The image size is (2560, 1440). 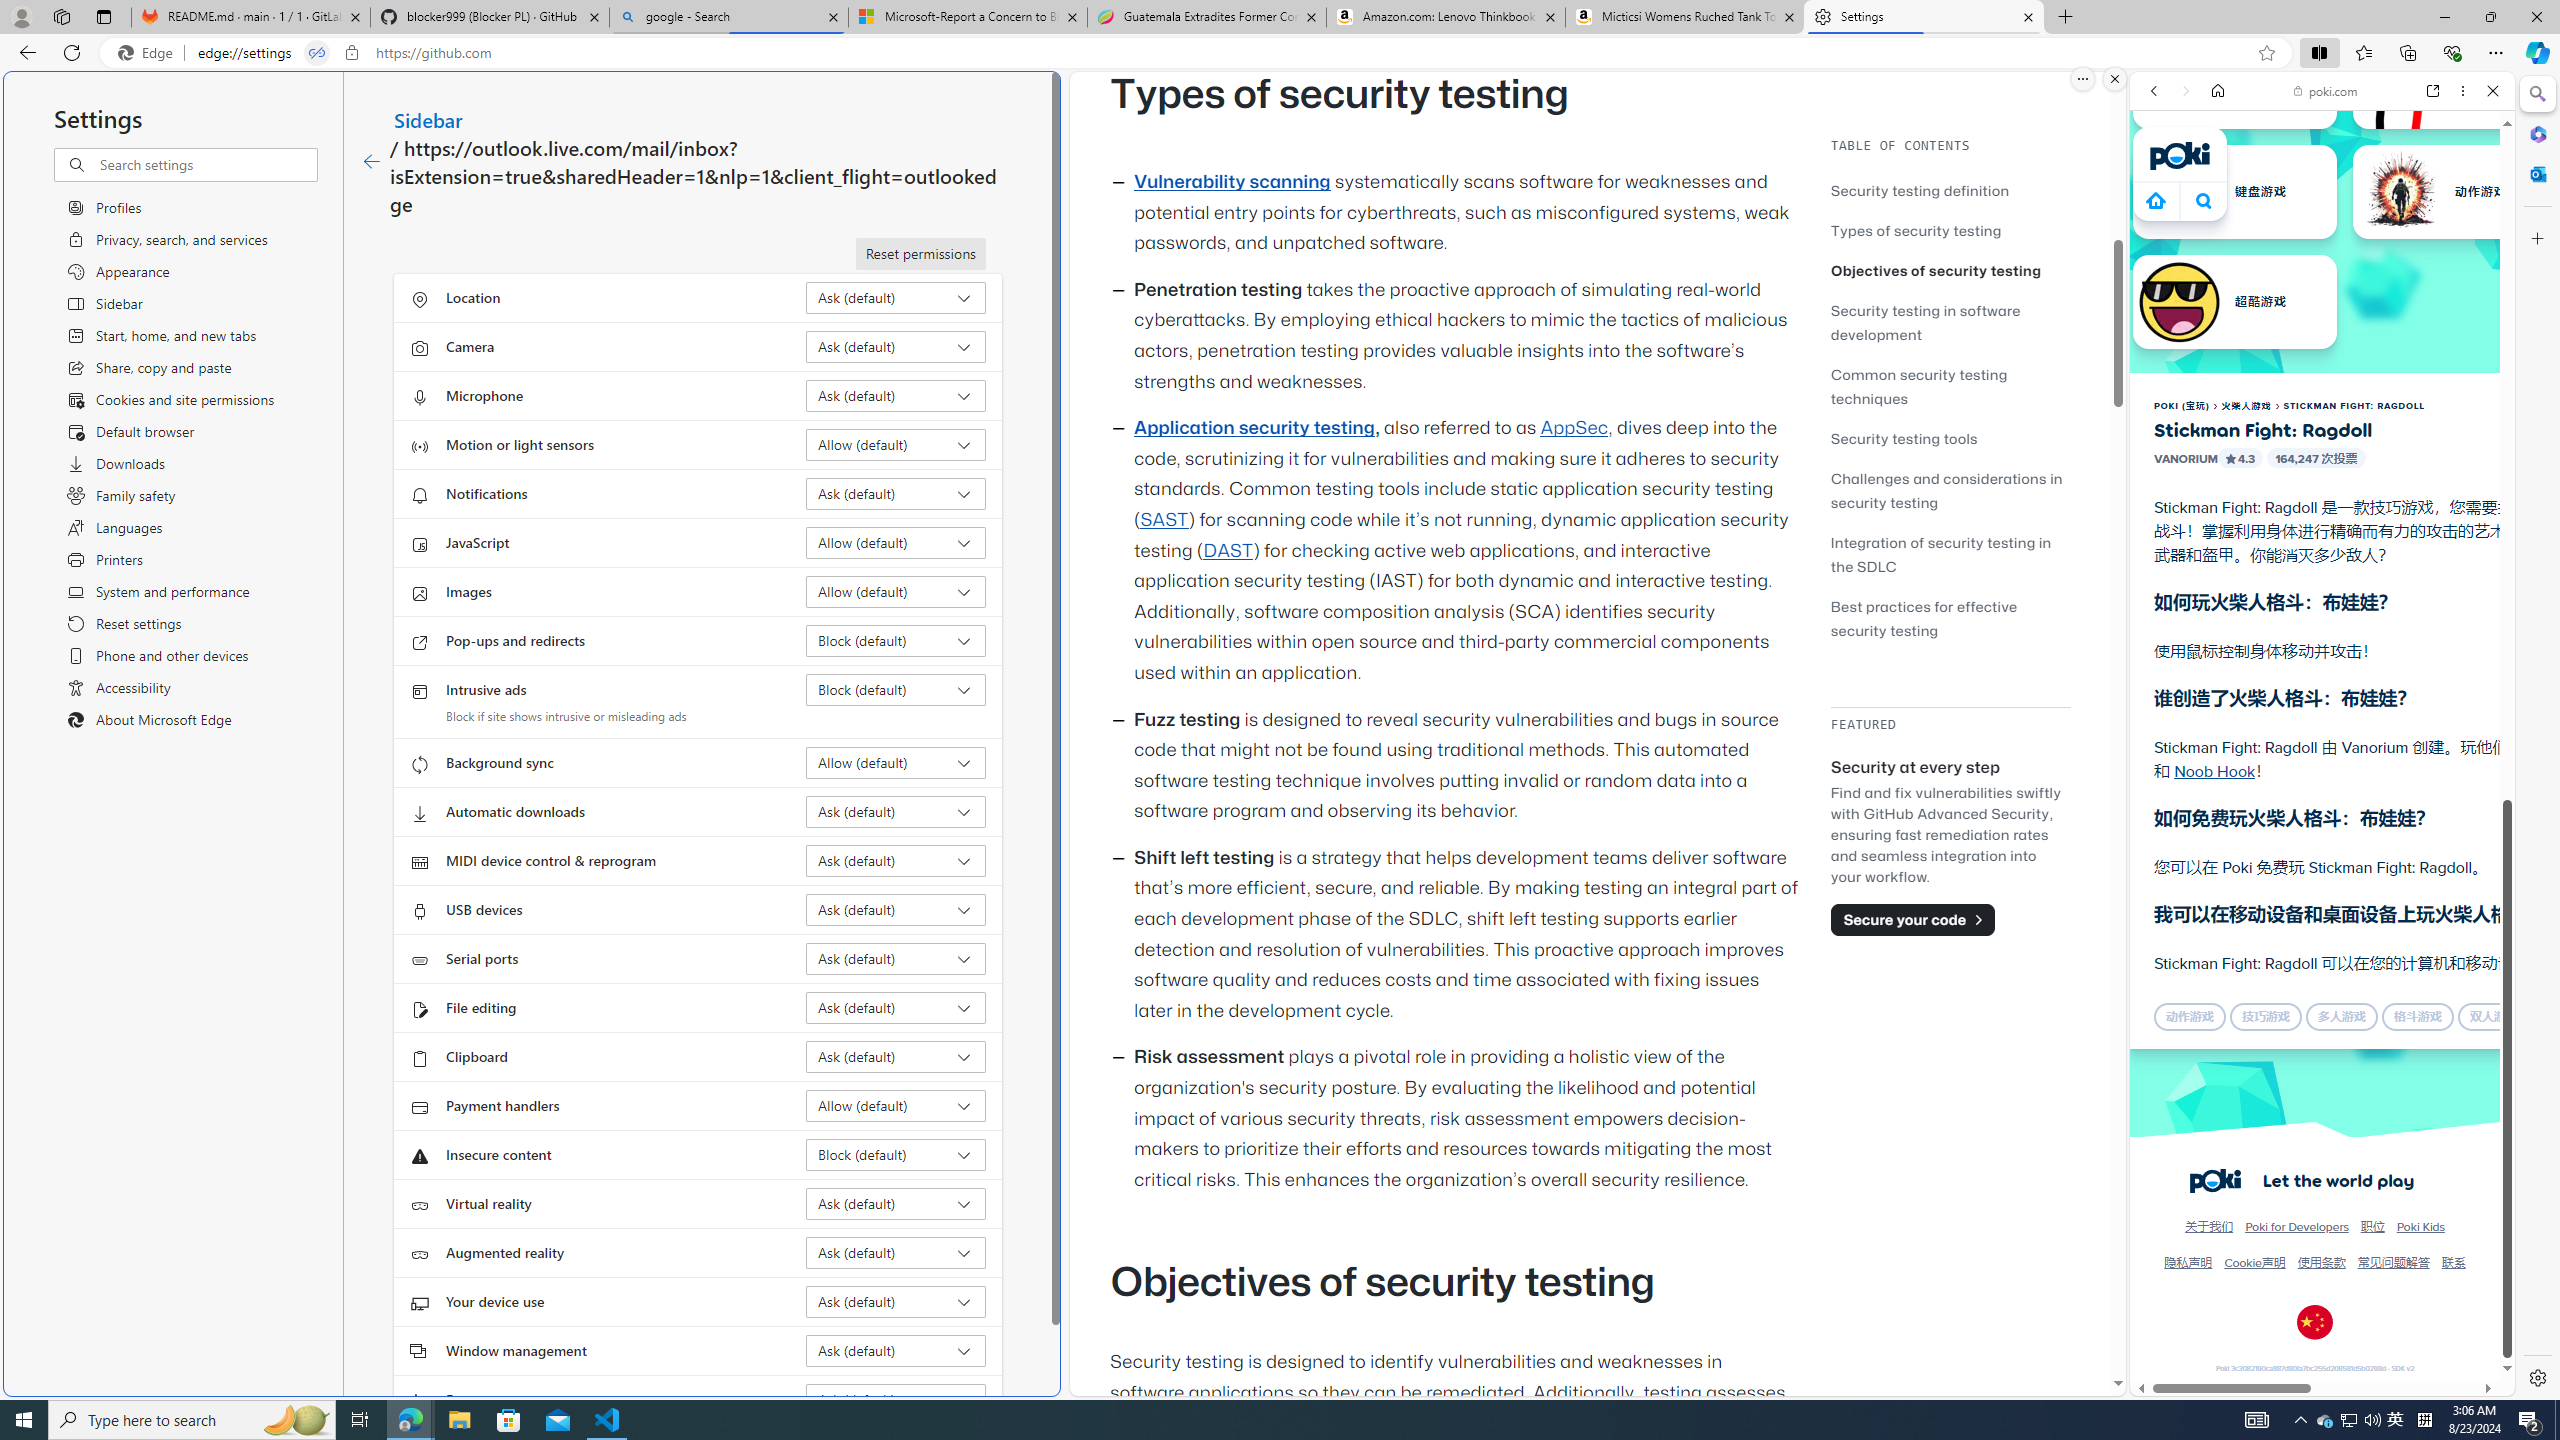 What do you see at coordinates (2222, 920) in the screenshot?
I see `Hills of Steel` at bounding box center [2222, 920].